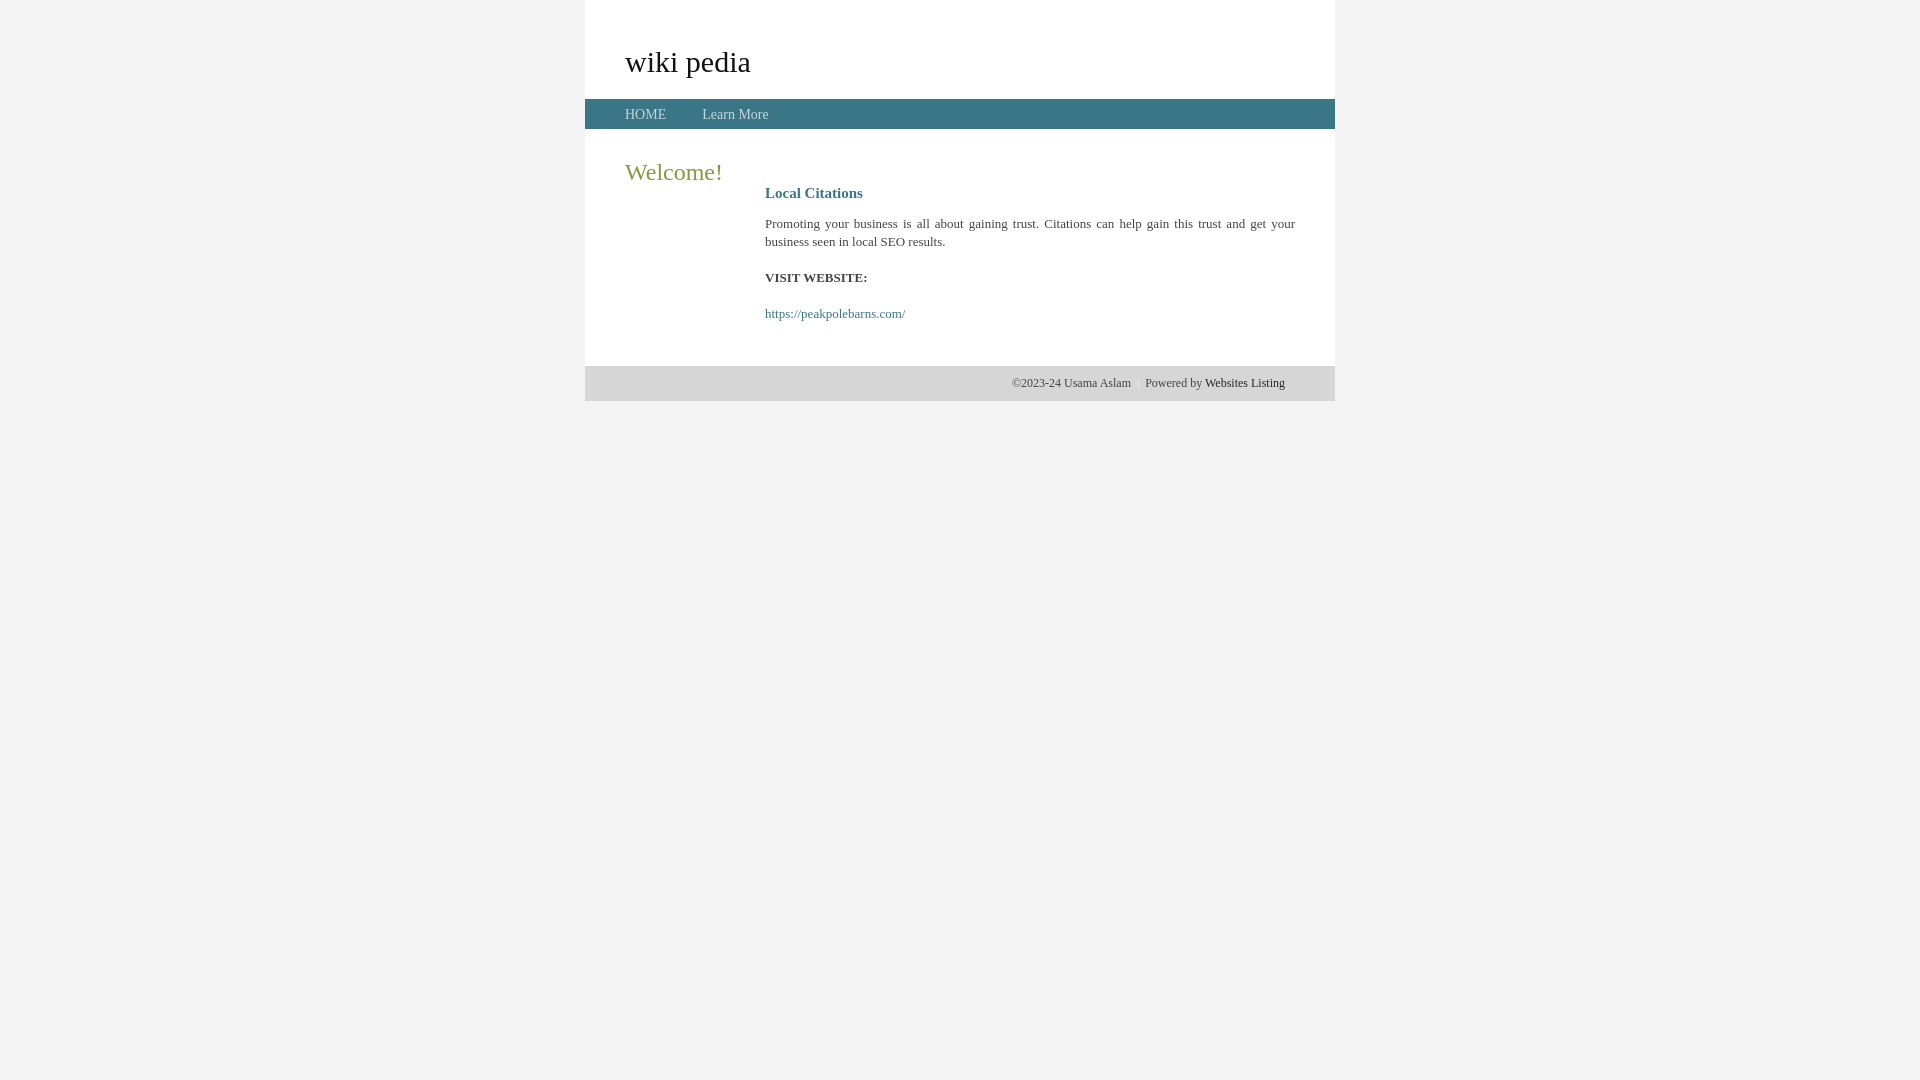  I want to click on HOME, so click(646, 114).